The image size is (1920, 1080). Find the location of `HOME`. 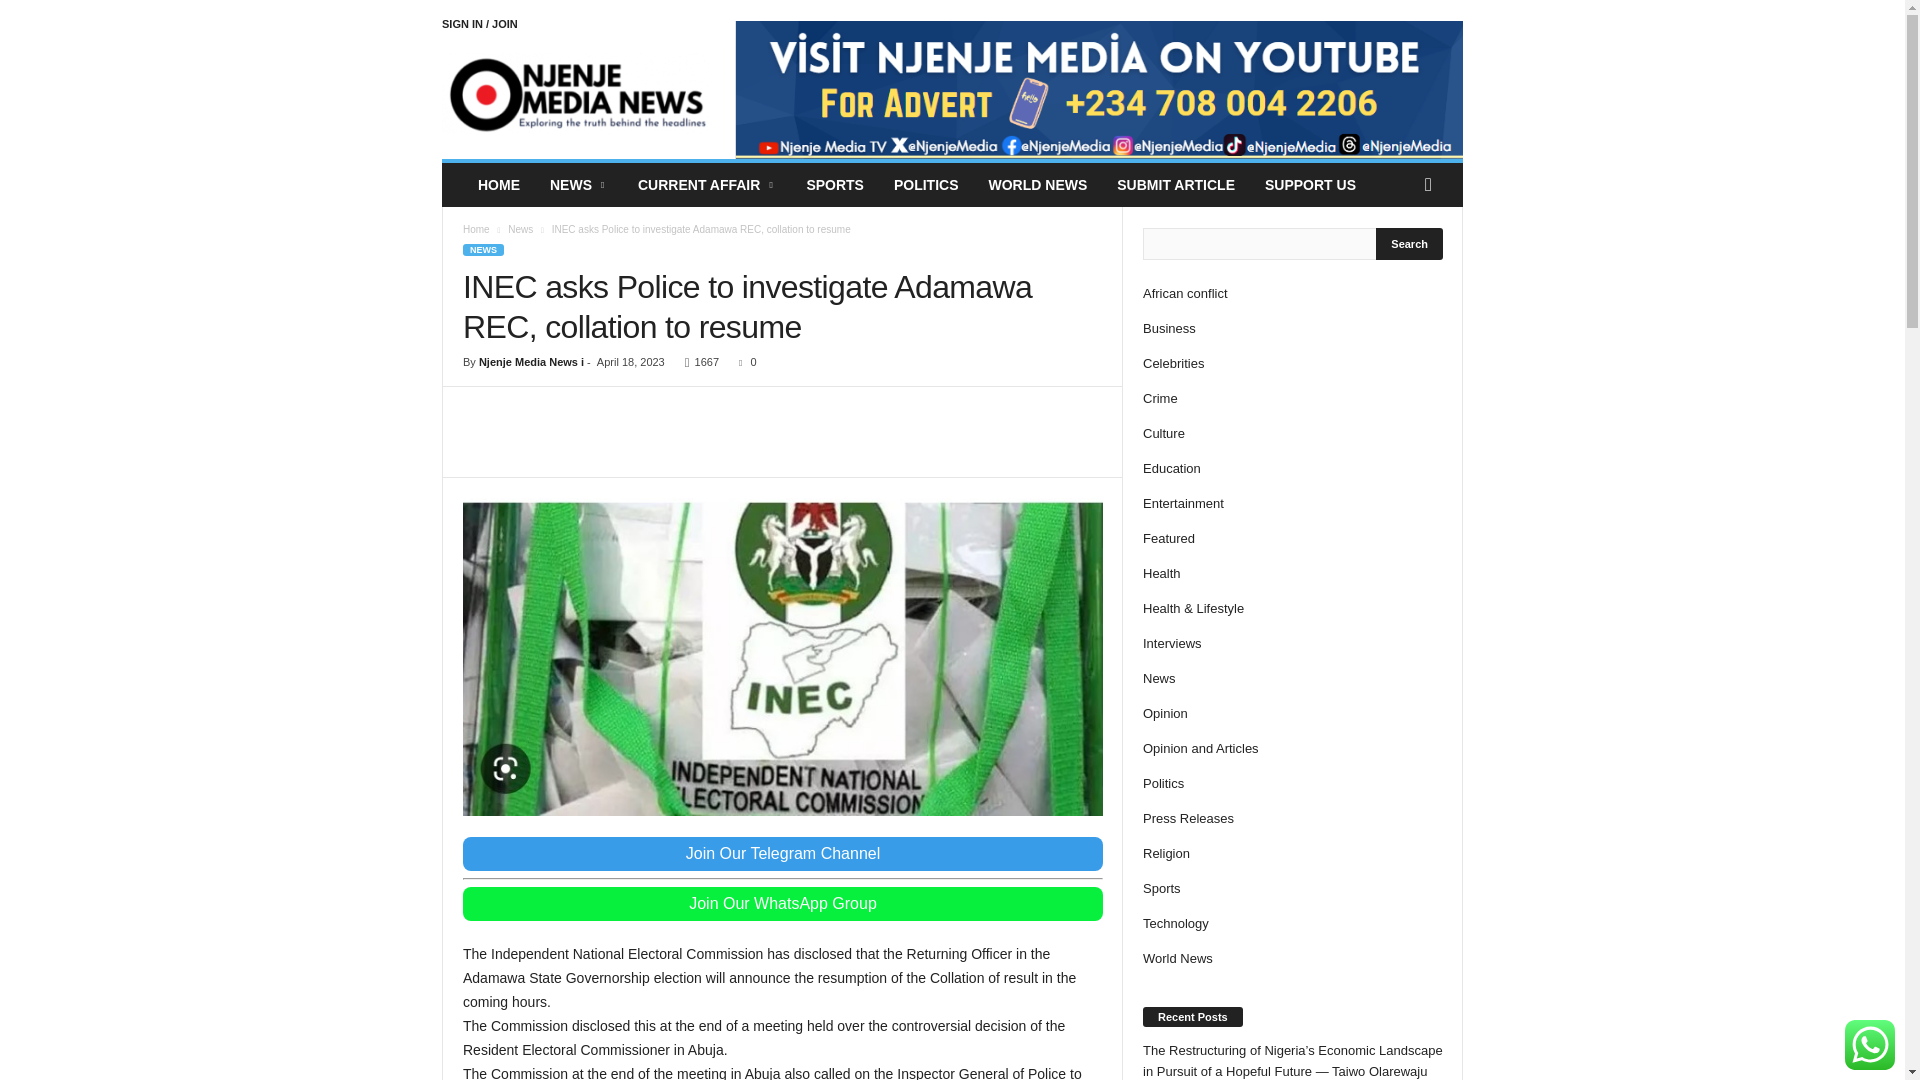

HOME is located at coordinates (498, 185).